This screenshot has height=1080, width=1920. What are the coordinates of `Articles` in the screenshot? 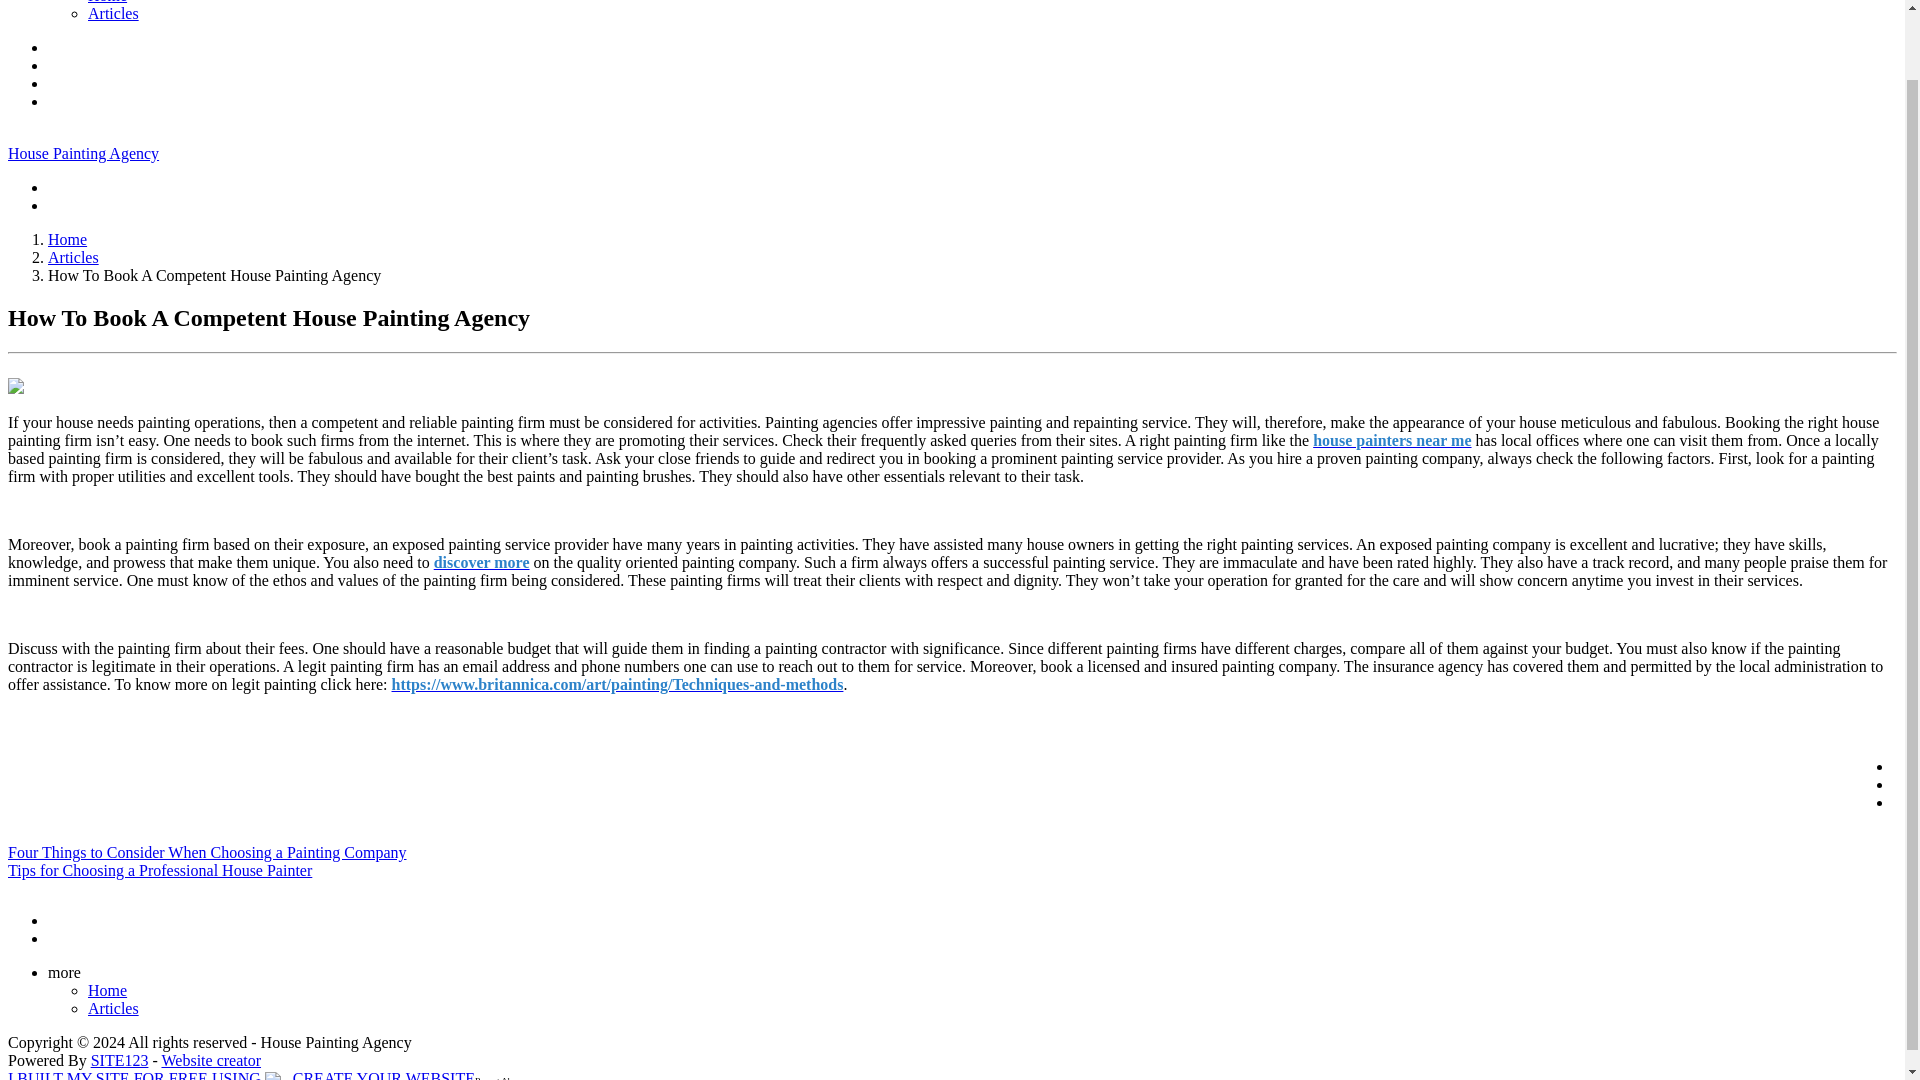 It's located at (74, 257).